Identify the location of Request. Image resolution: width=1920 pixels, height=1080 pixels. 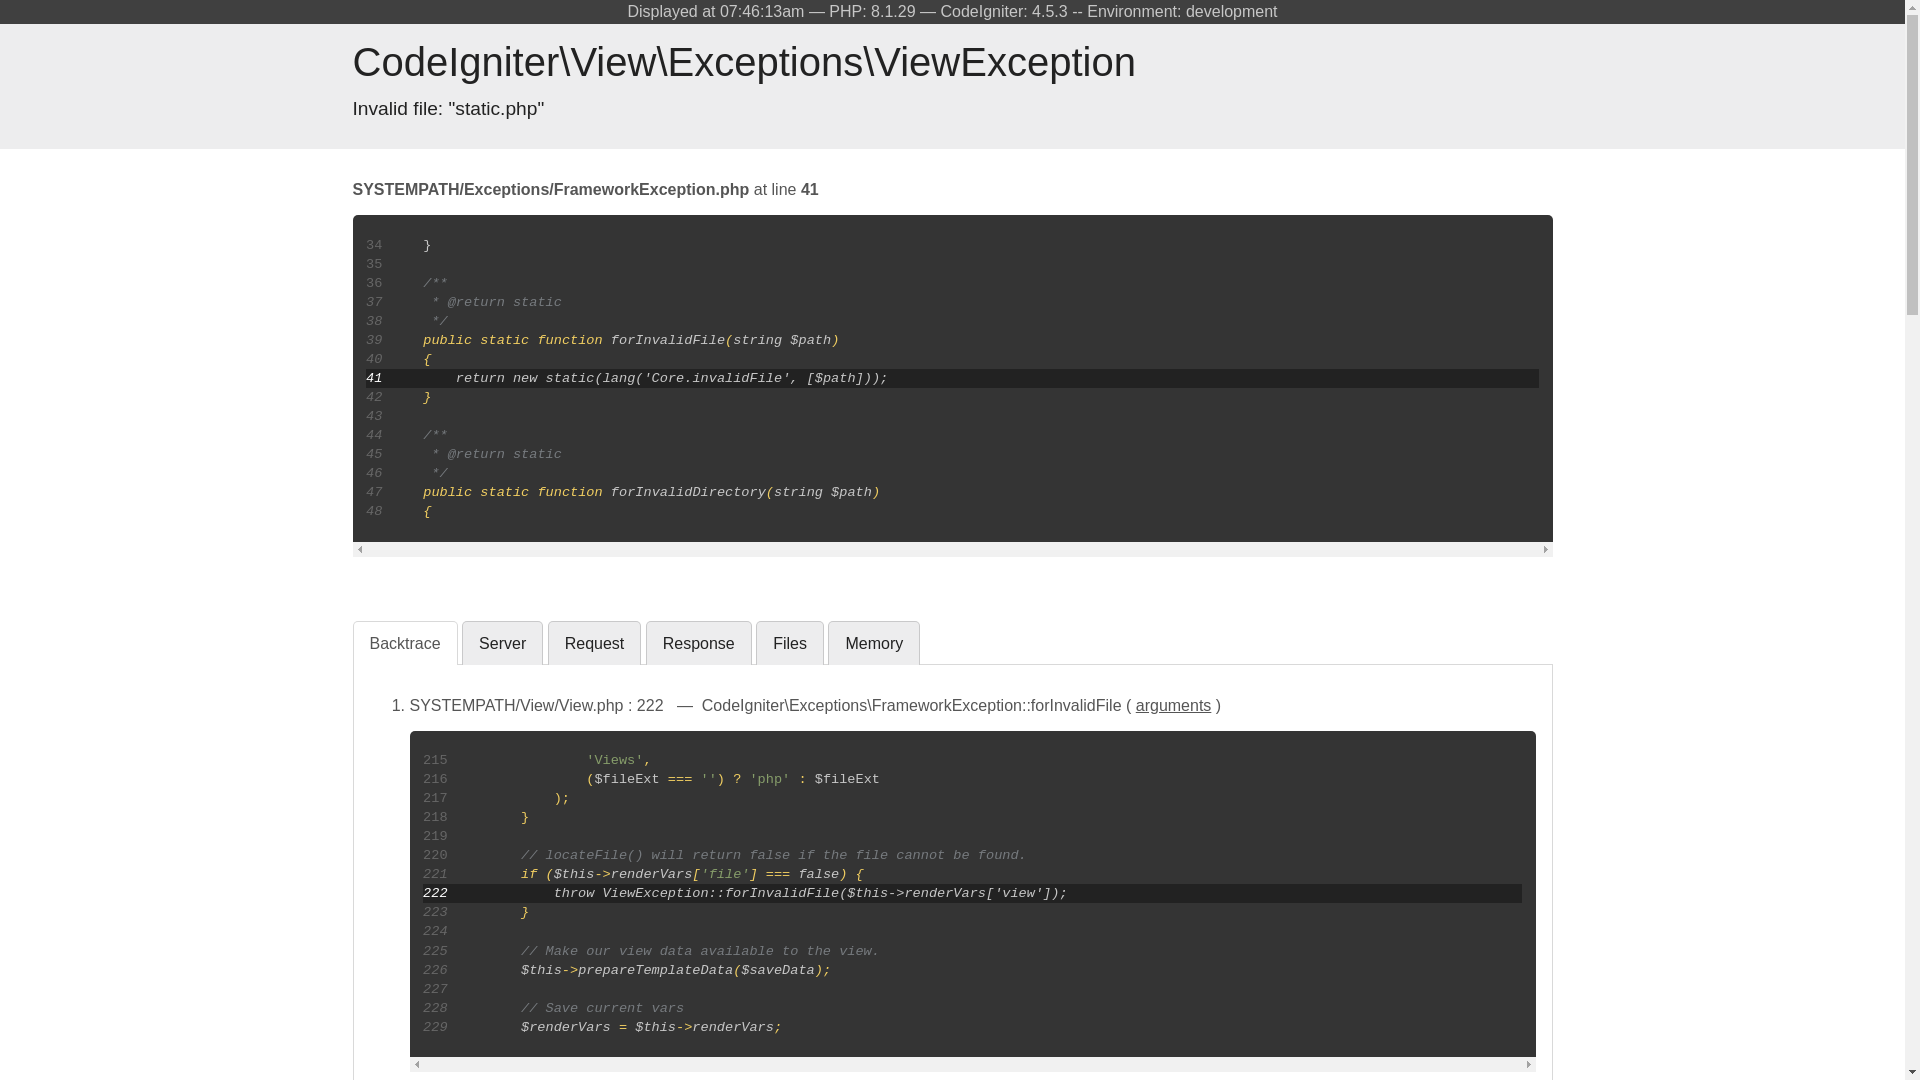
(594, 643).